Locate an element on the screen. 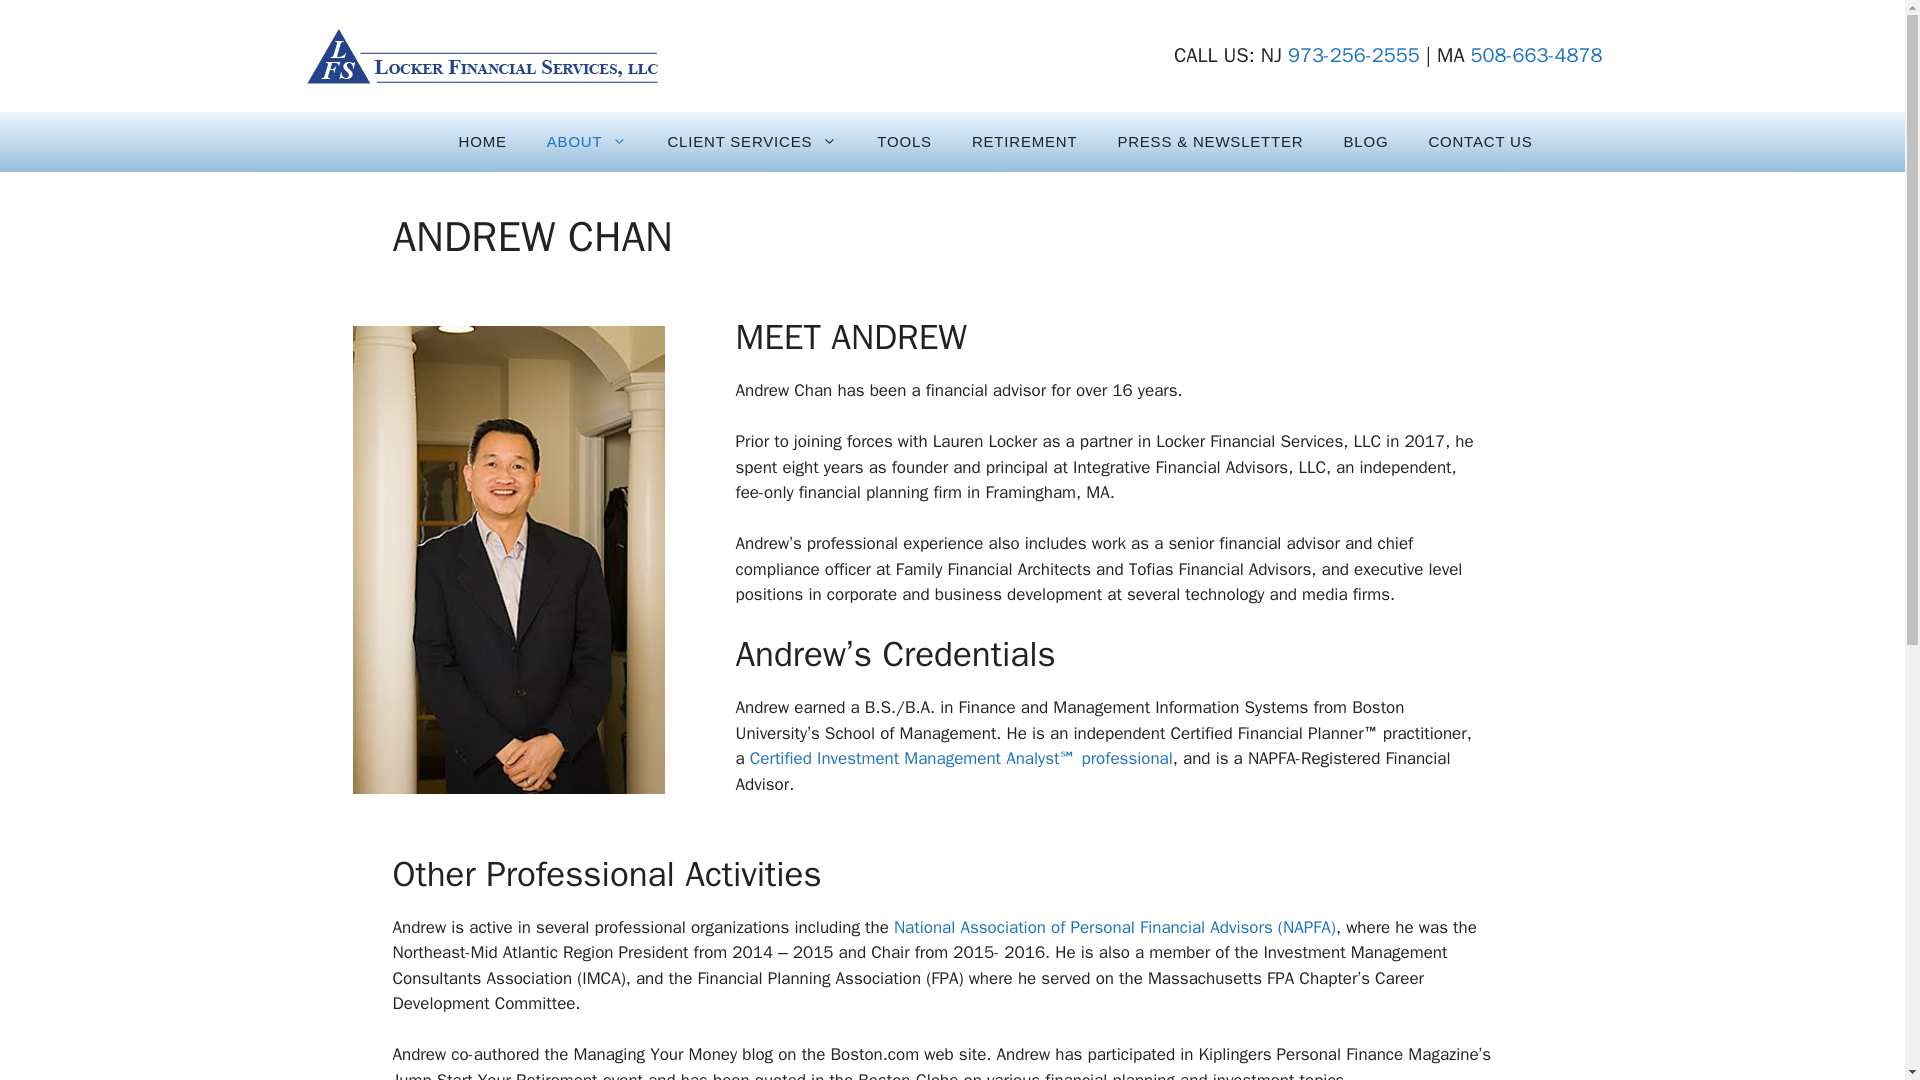 This screenshot has width=1920, height=1080. RETIREMENT is located at coordinates (1025, 142).